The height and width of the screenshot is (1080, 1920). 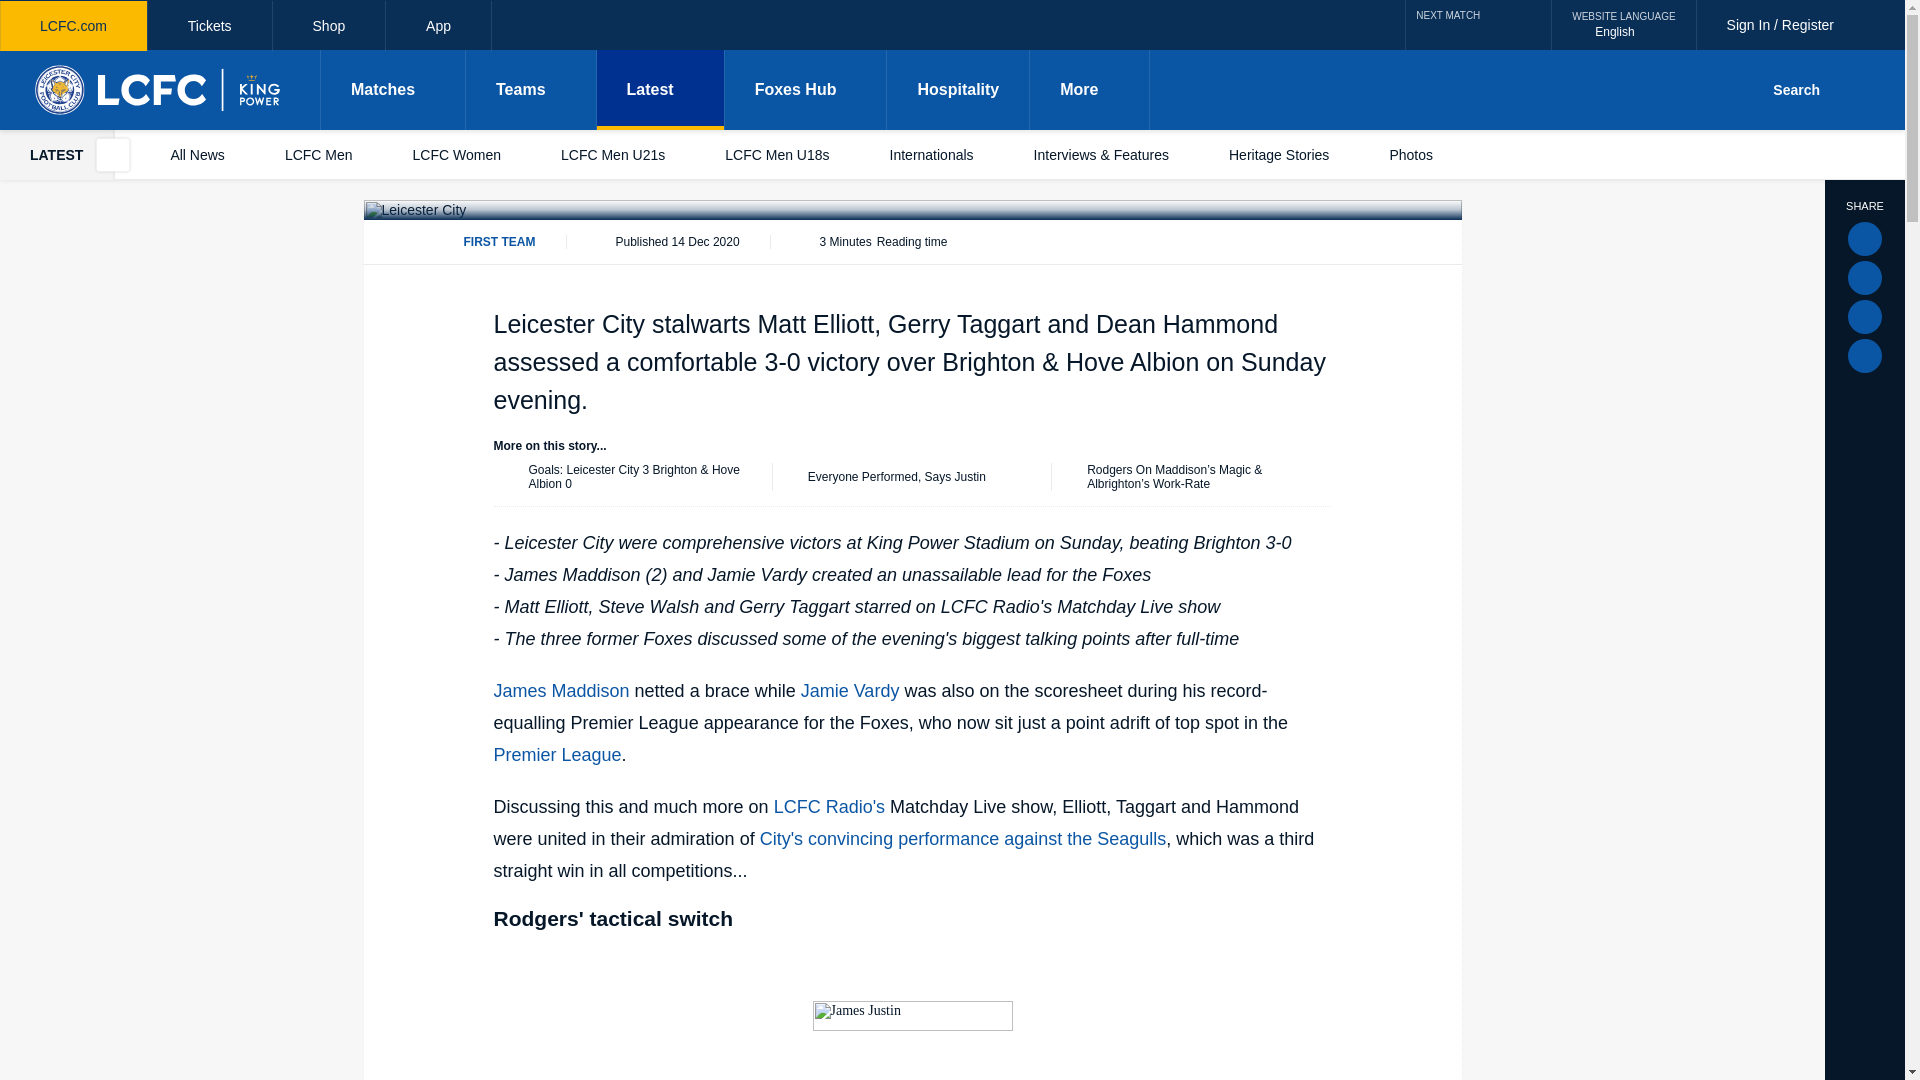 I want to click on Home, so click(x=210, y=26).